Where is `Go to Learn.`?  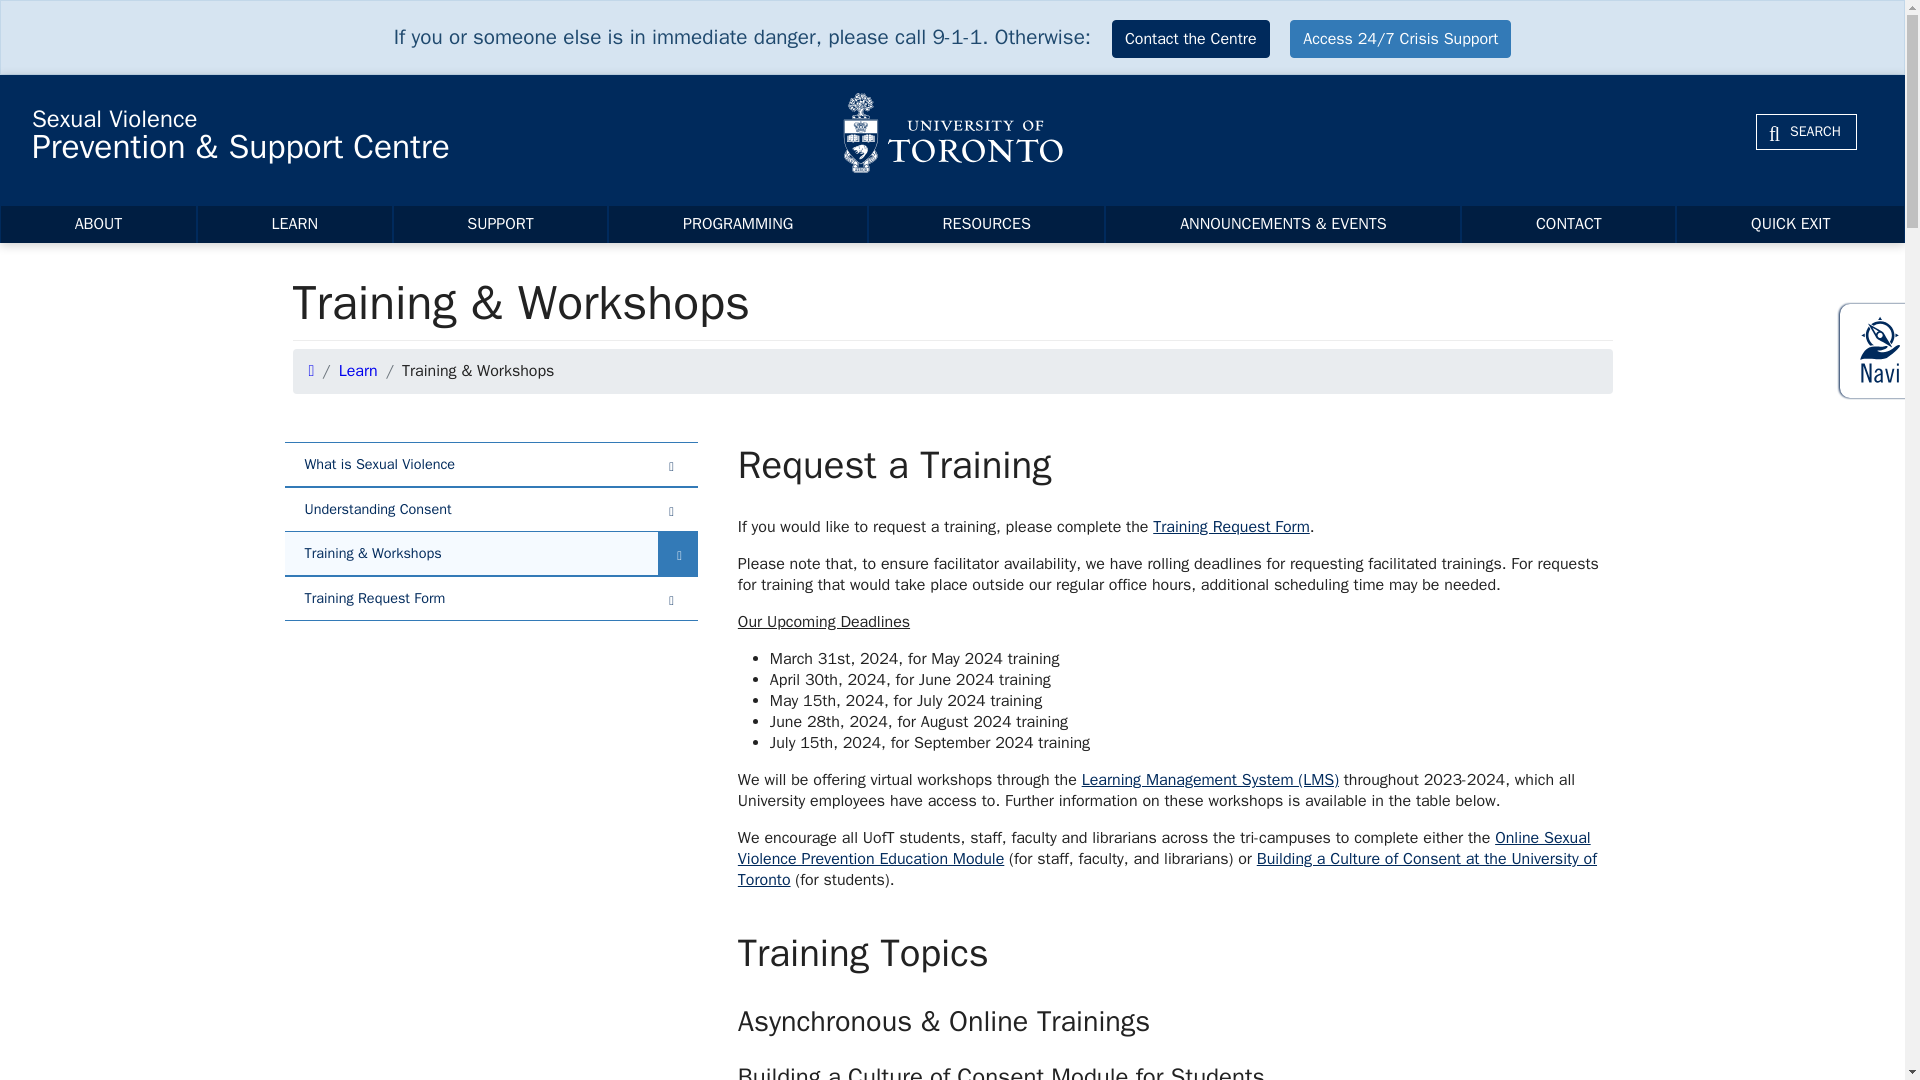 Go to Learn. is located at coordinates (358, 370).